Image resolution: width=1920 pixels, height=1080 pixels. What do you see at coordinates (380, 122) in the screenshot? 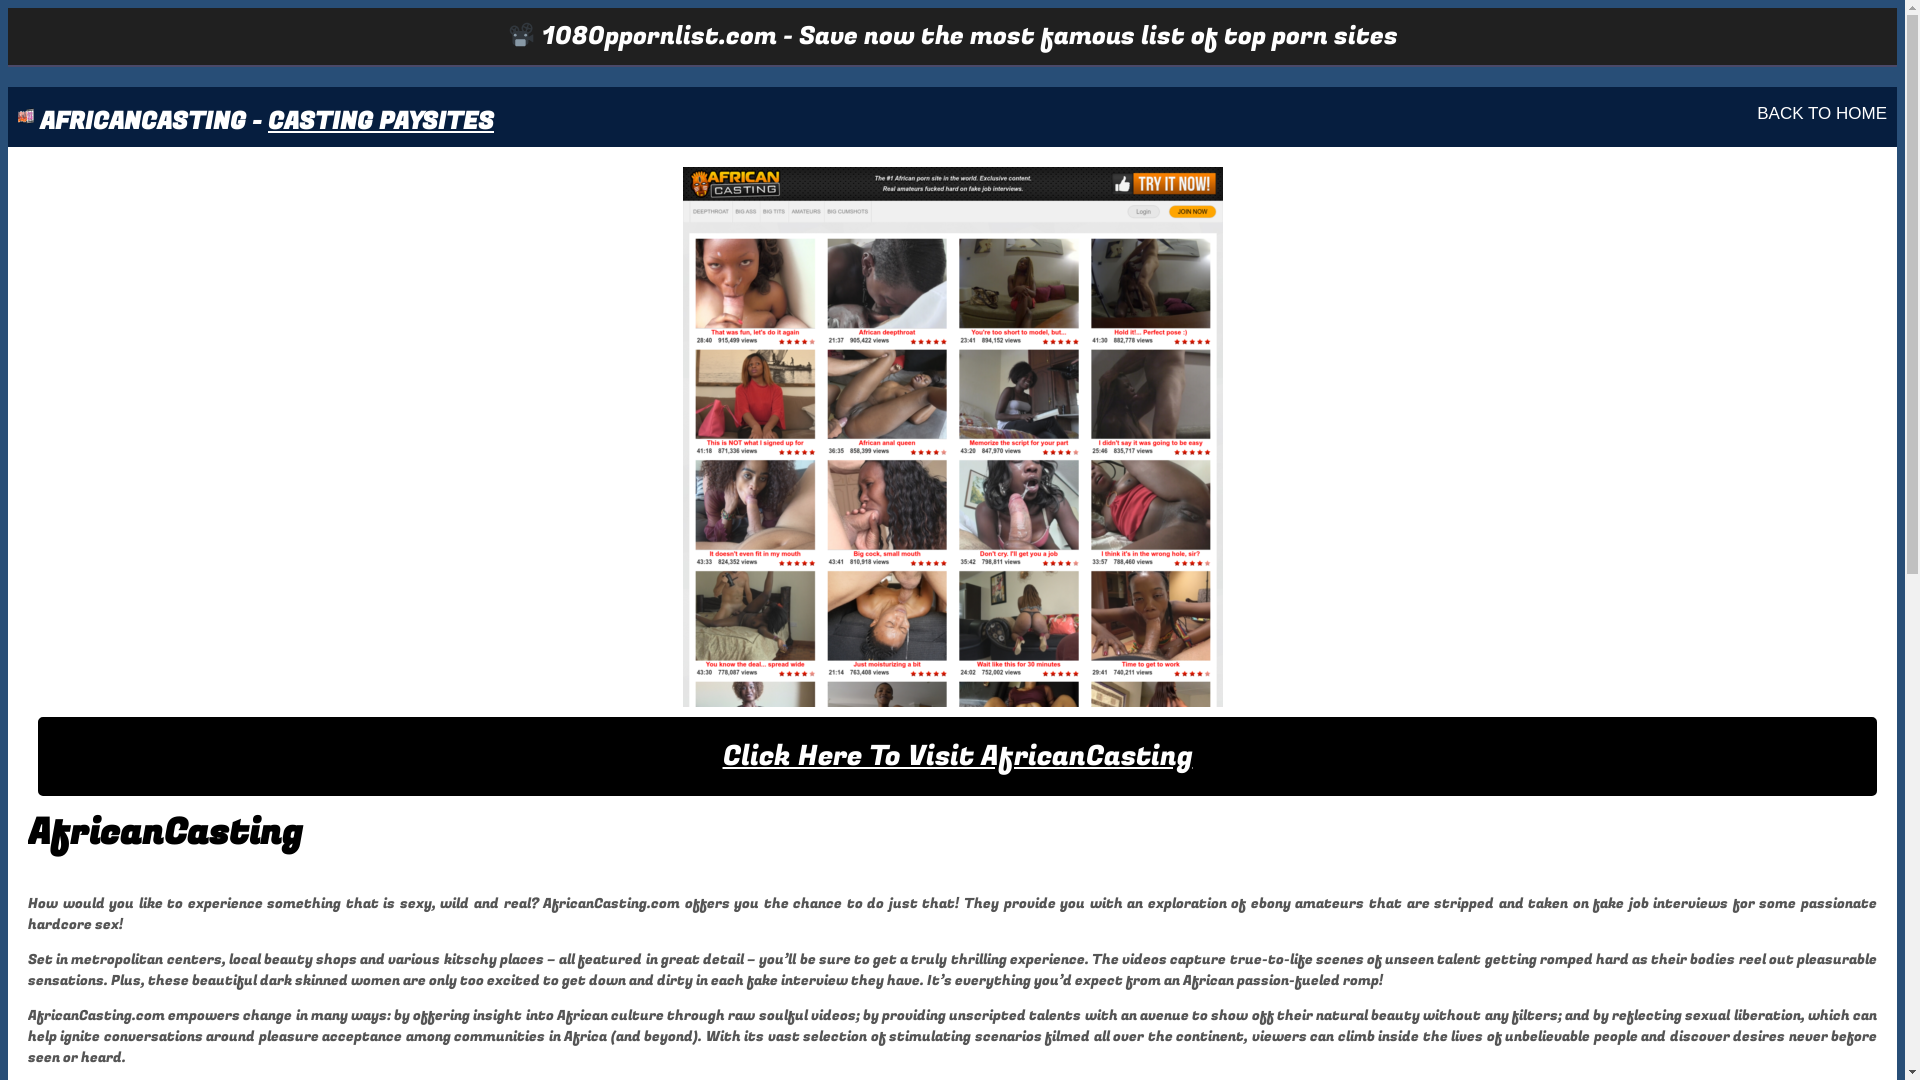
I see `CASTING PAYSITES` at bounding box center [380, 122].